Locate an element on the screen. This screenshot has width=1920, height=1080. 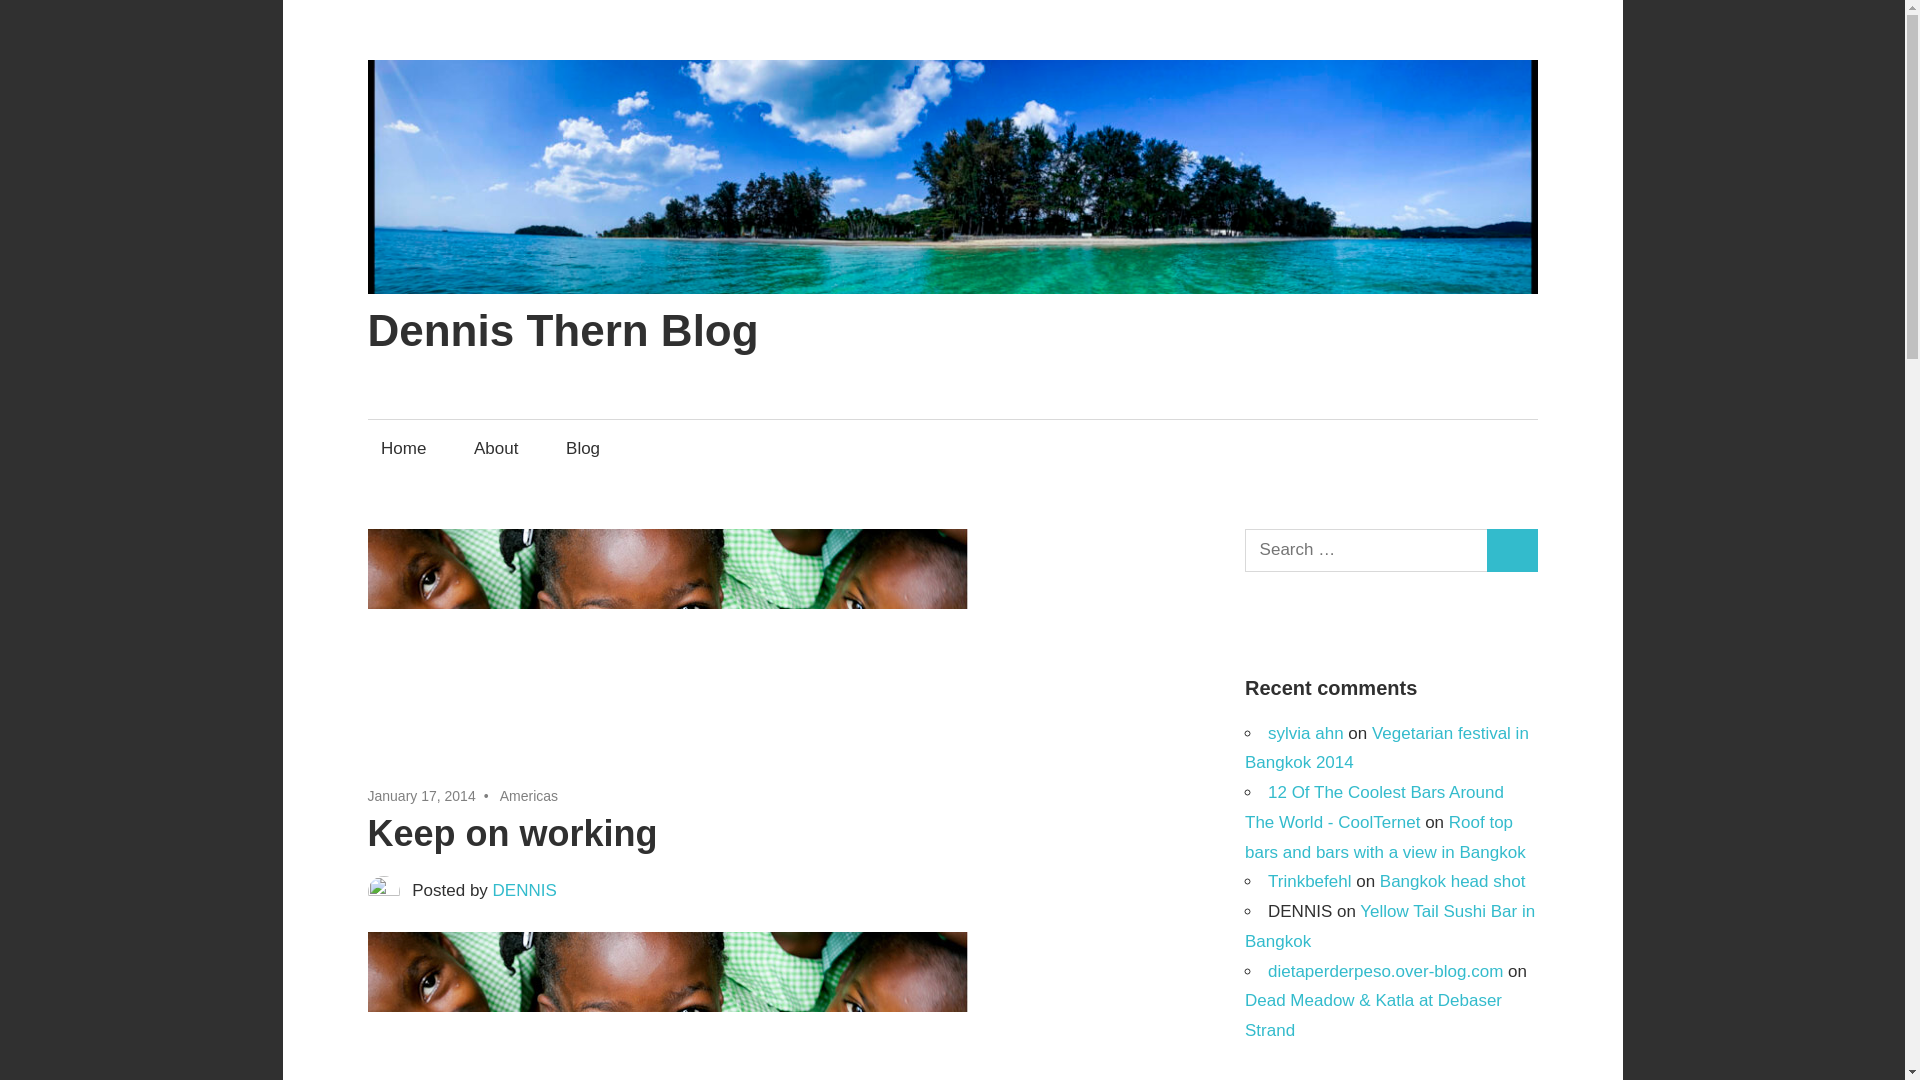
Roof top bars and bars with a view in Bangkok is located at coordinates (1385, 837).